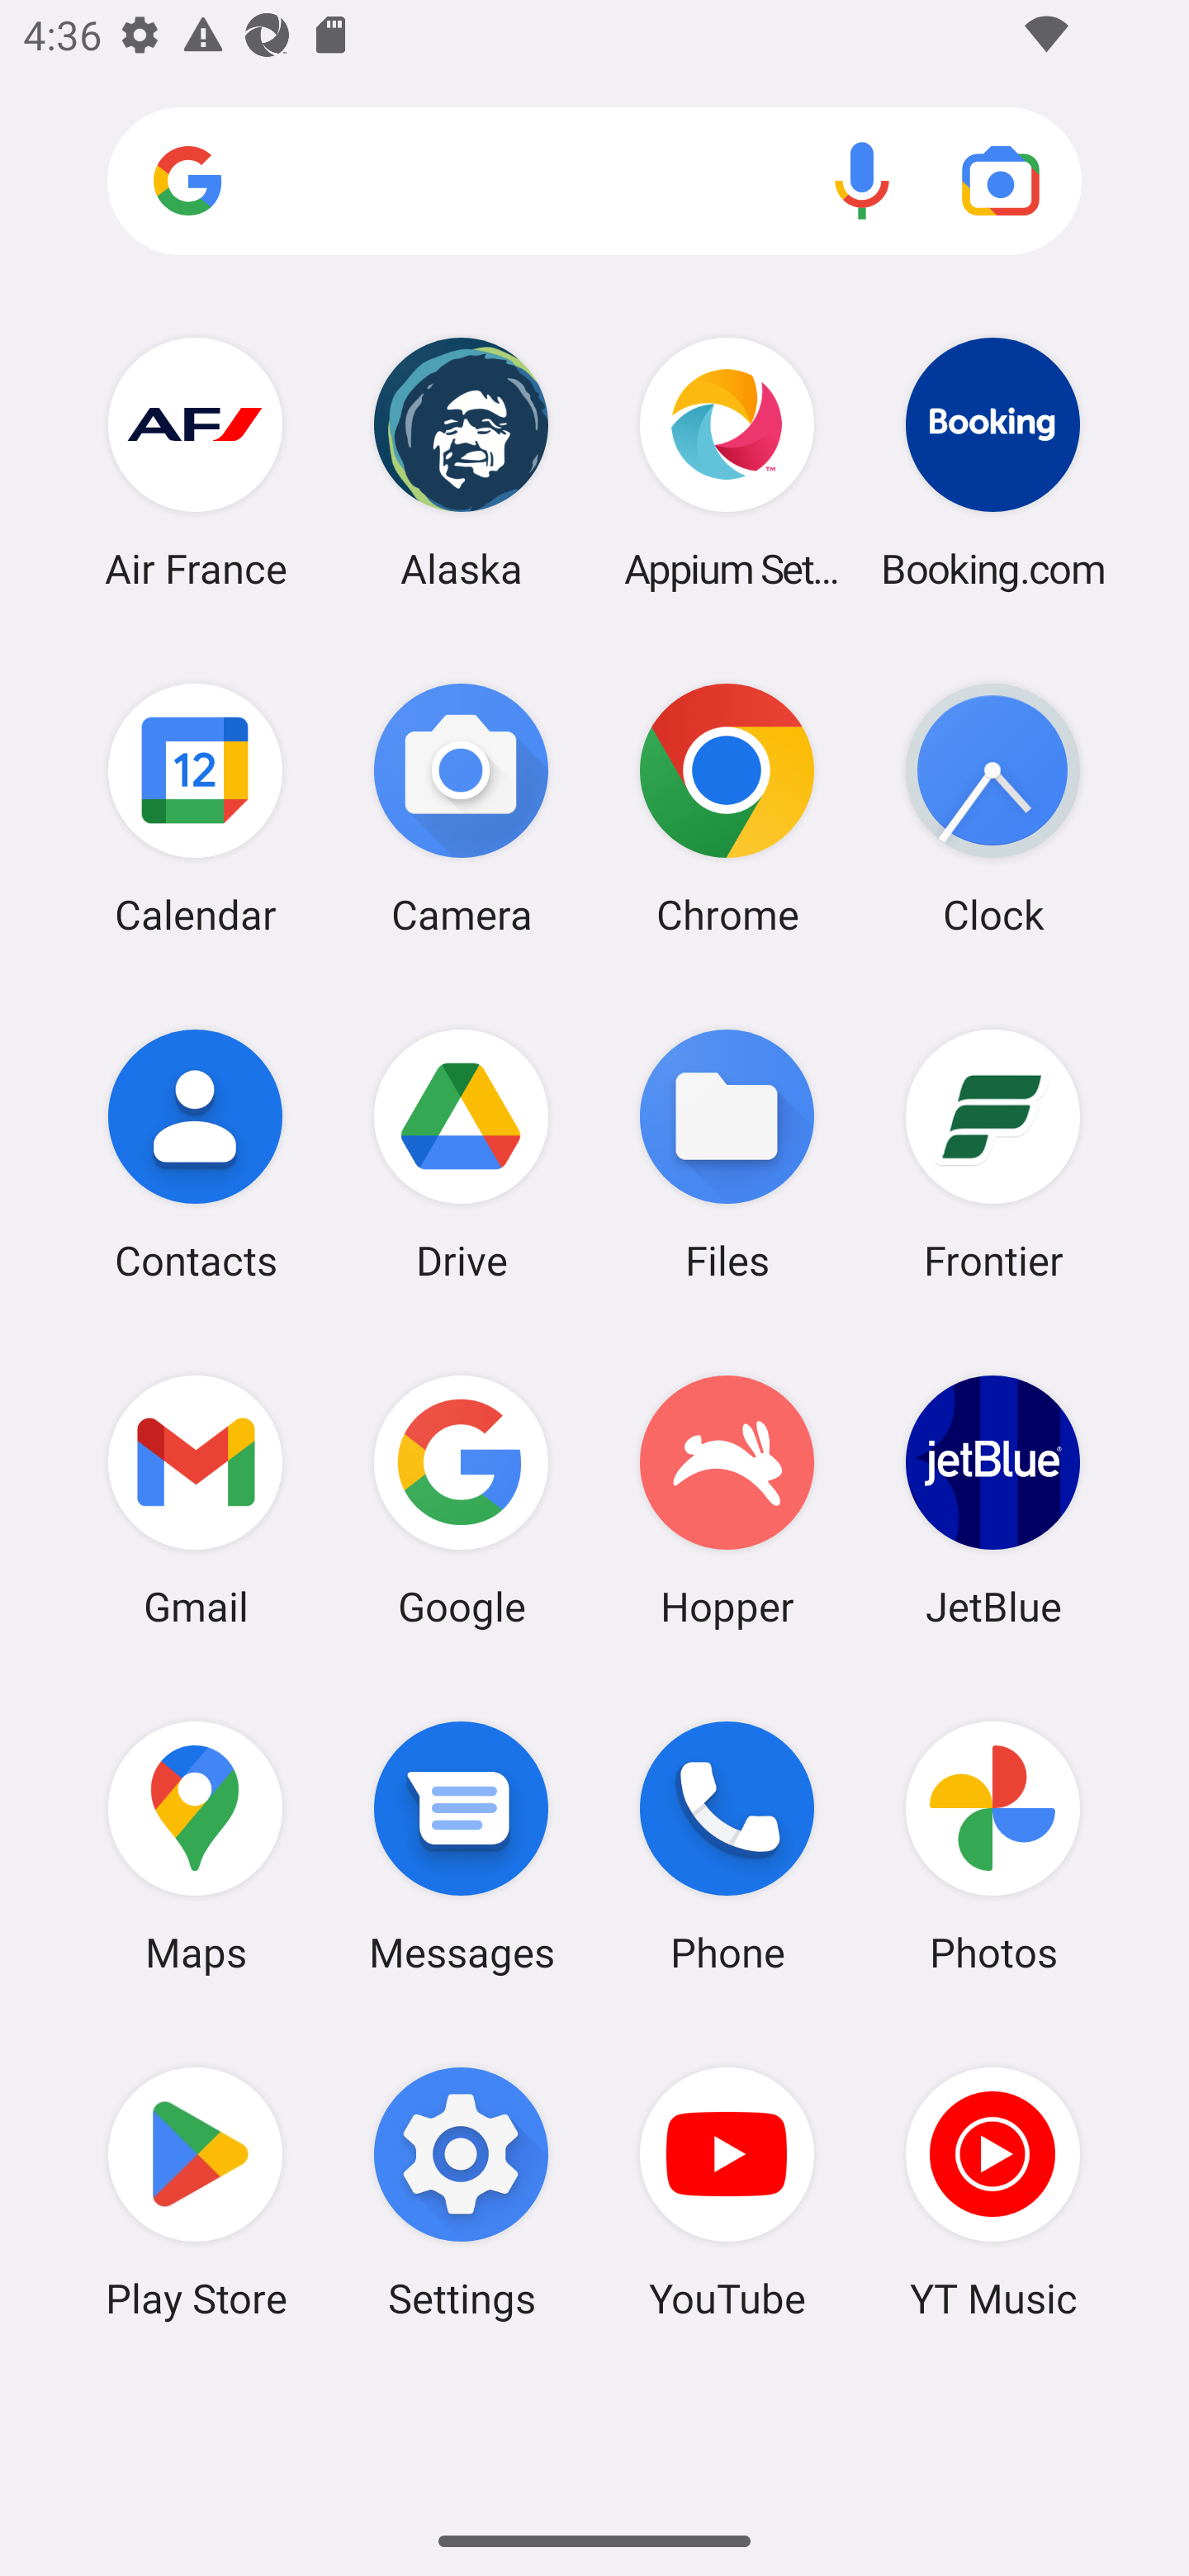 This screenshot has width=1189, height=2576. Describe the element at coordinates (461, 2192) in the screenshot. I see `Settings` at that location.